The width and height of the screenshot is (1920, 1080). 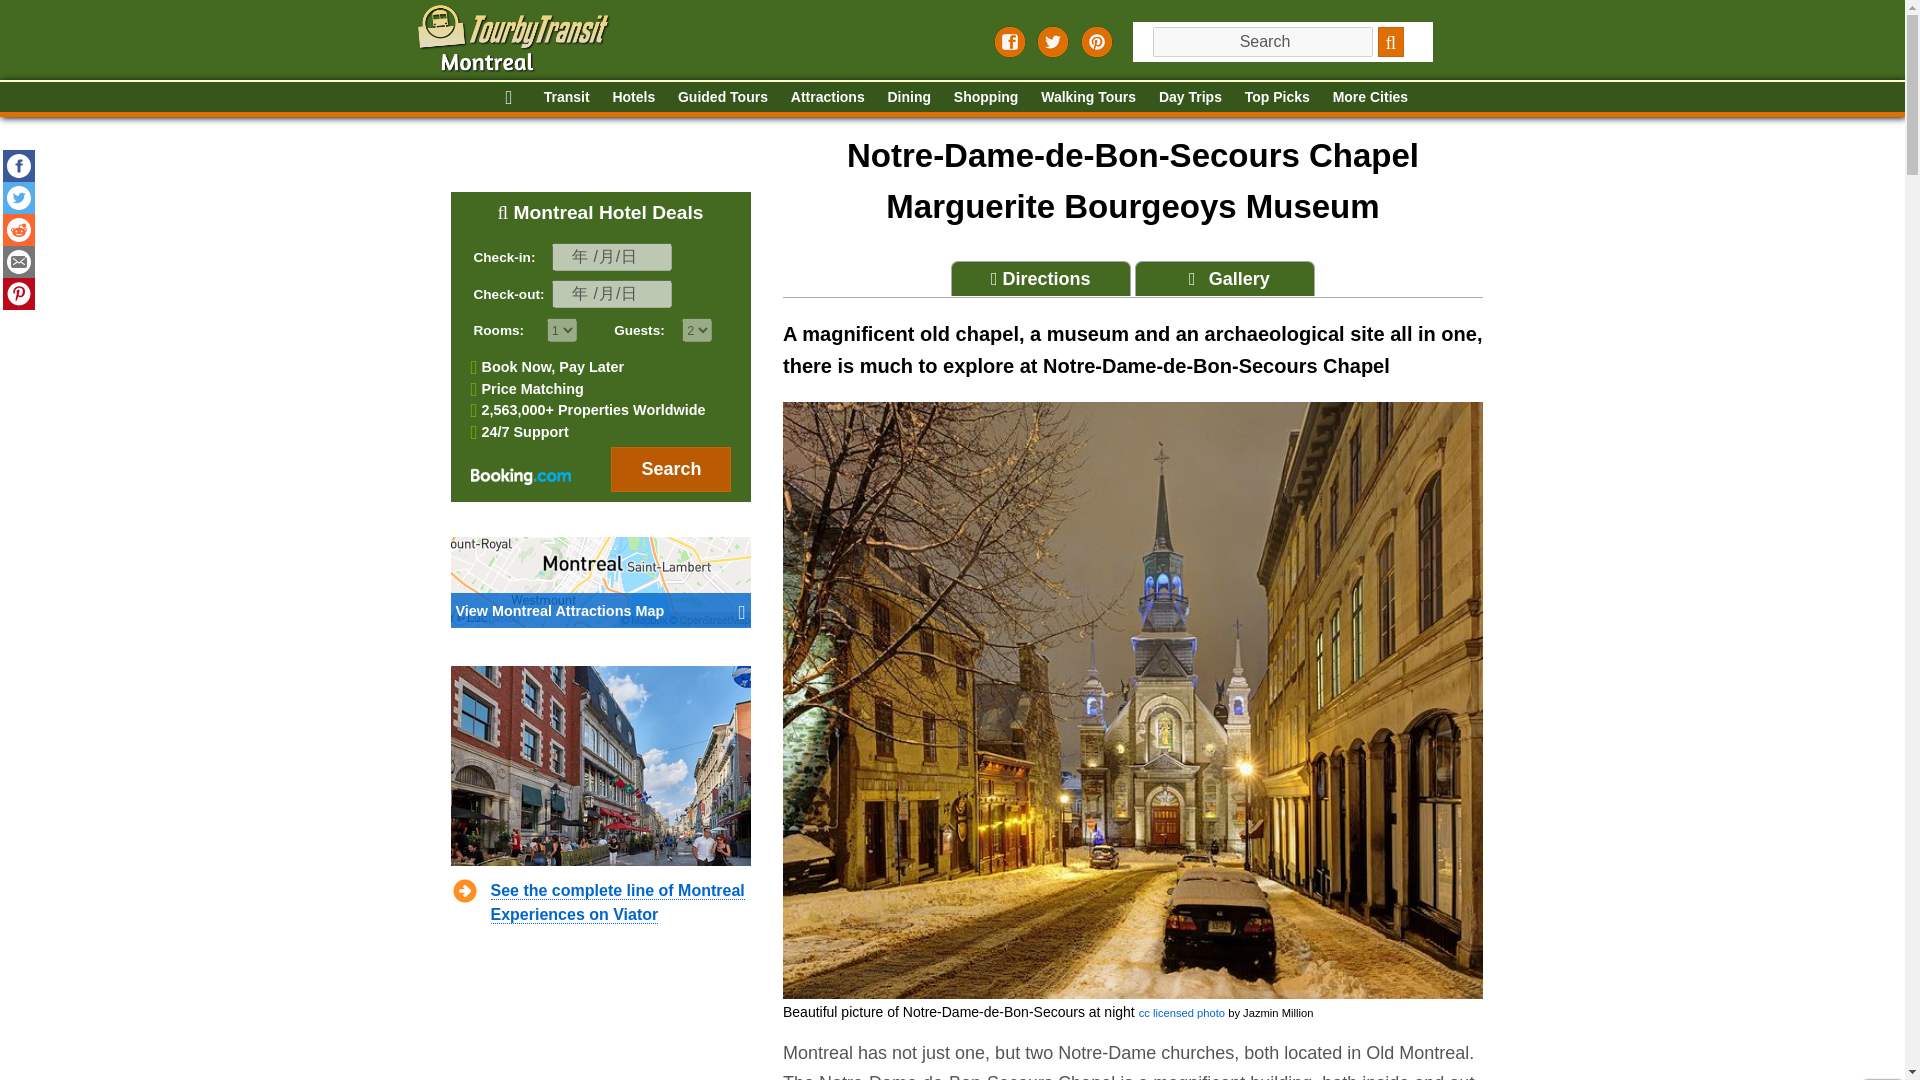 What do you see at coordinates (986, 97) in the screenshot?
I see `Shopping` at bounding box center [986, 97].